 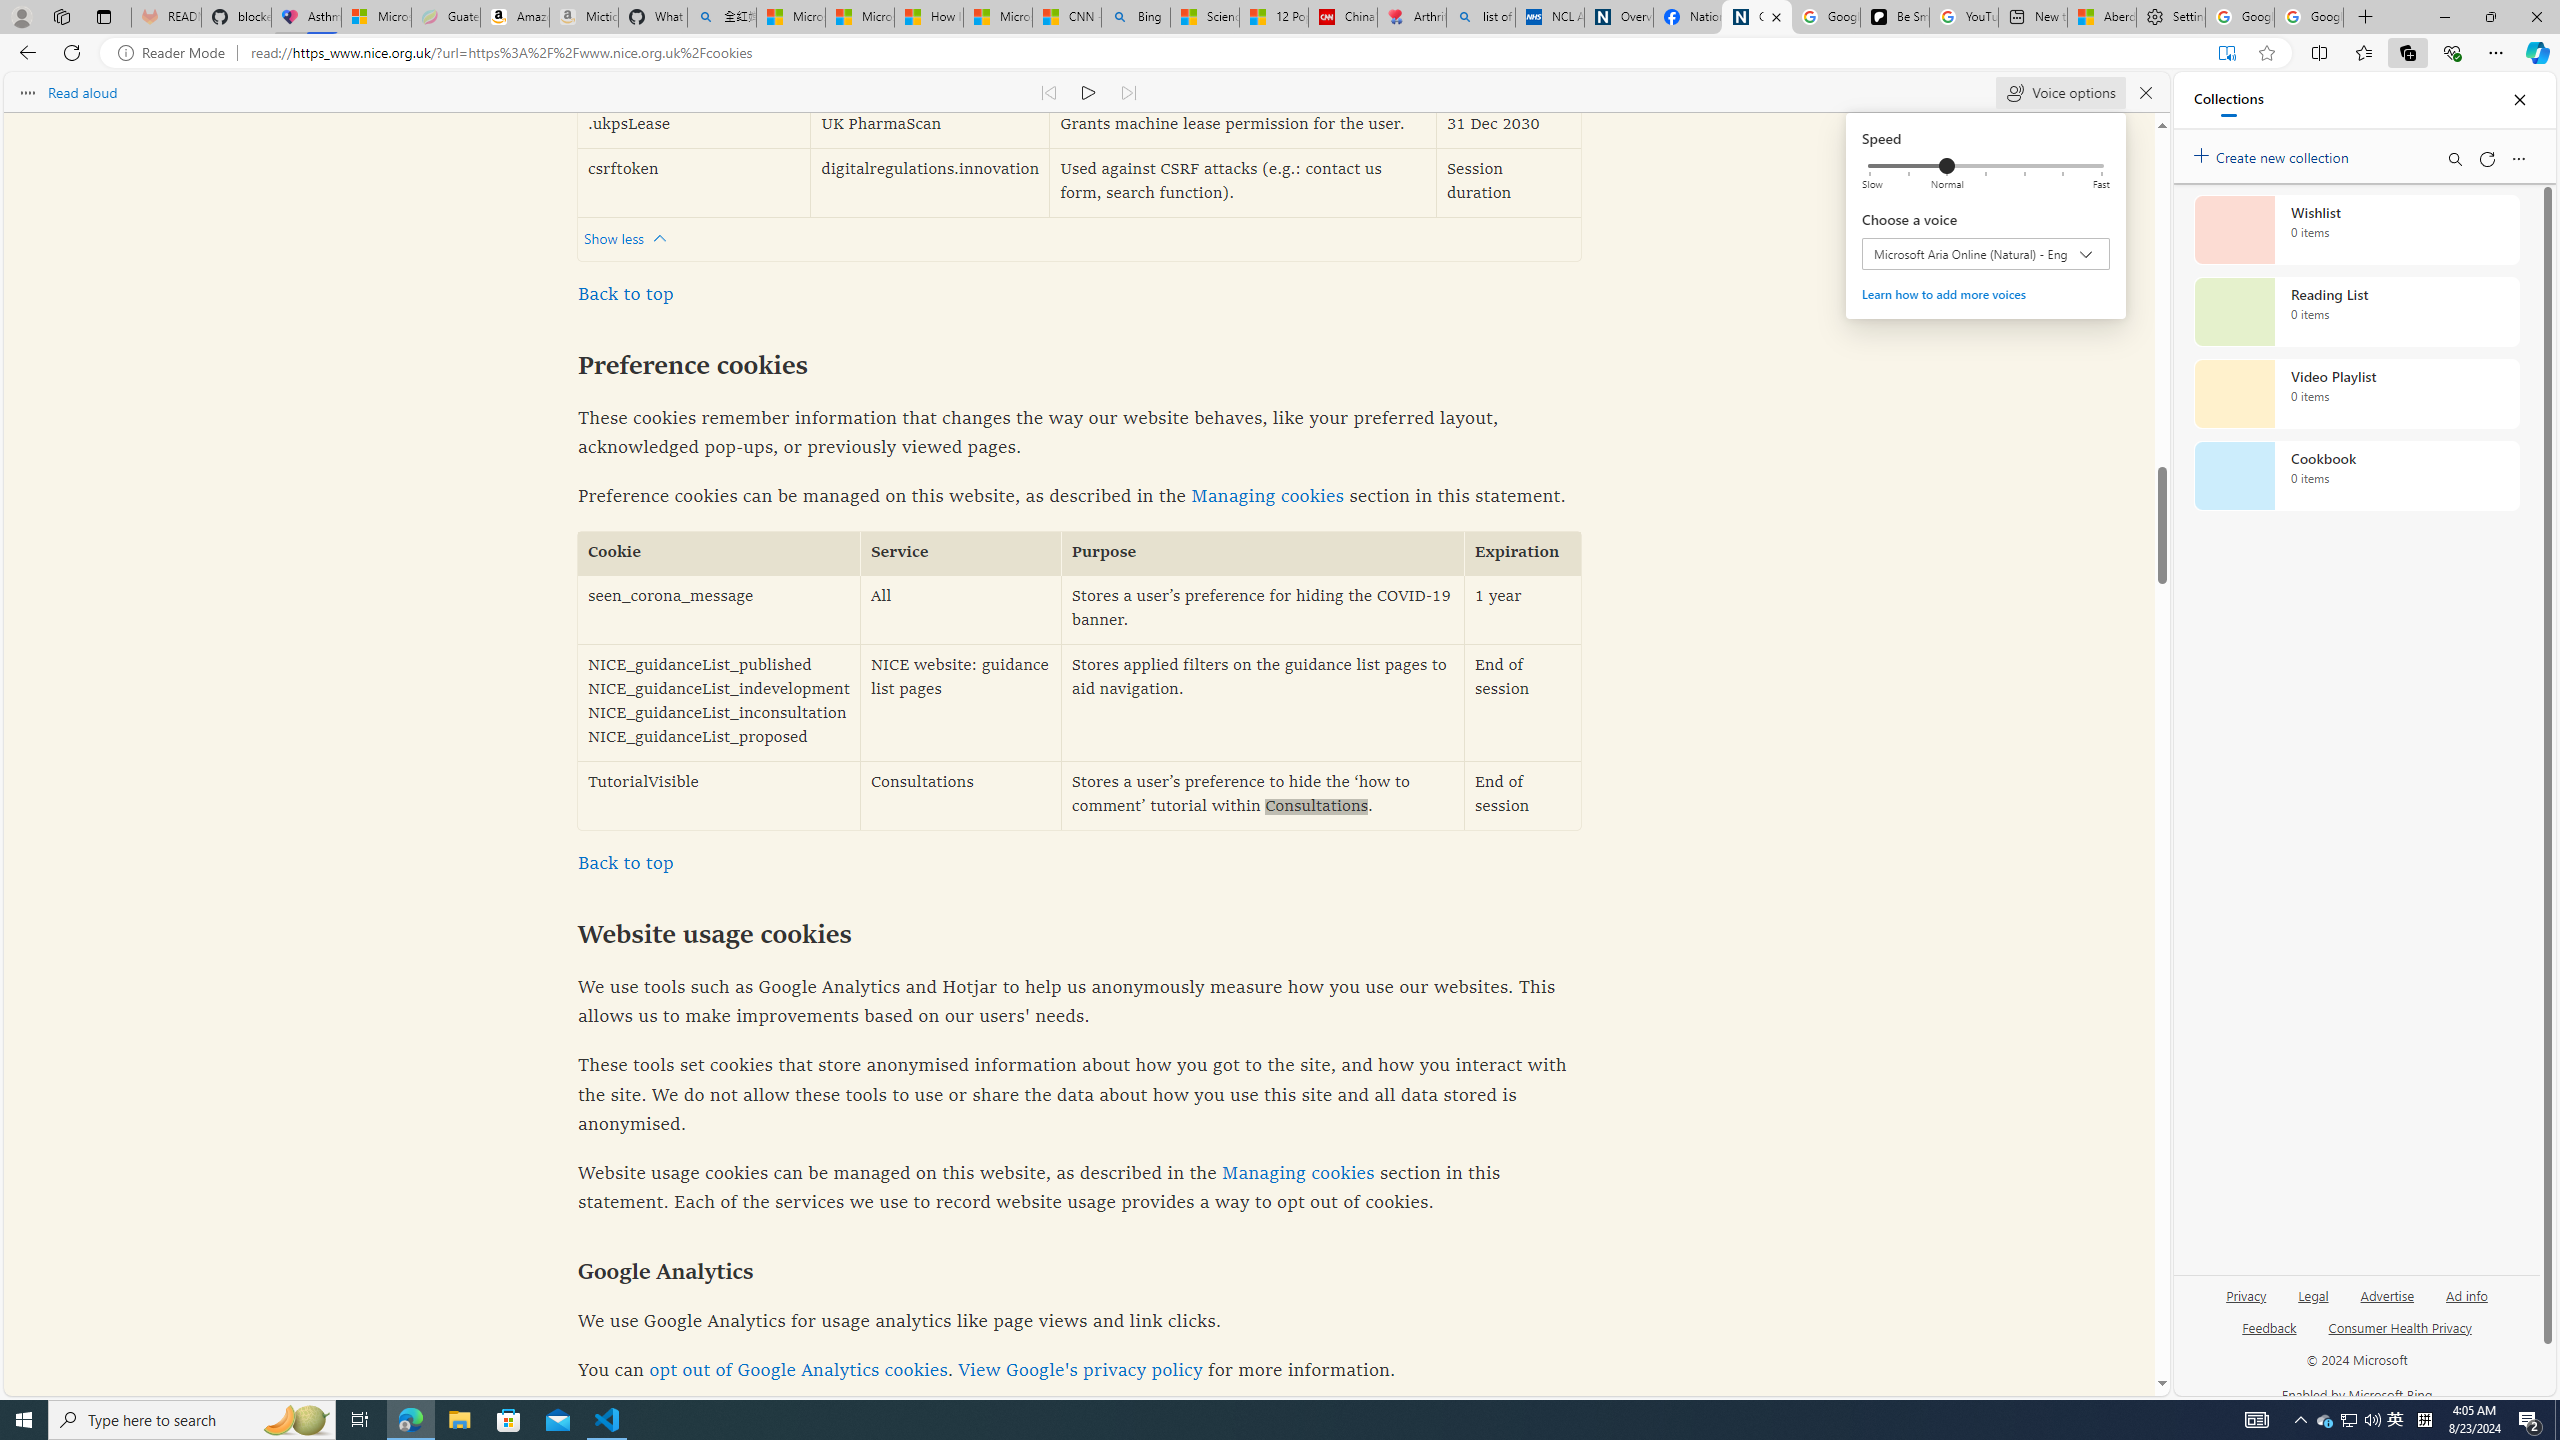 I want to click on Privacy, so click(x=2246, y=1304).